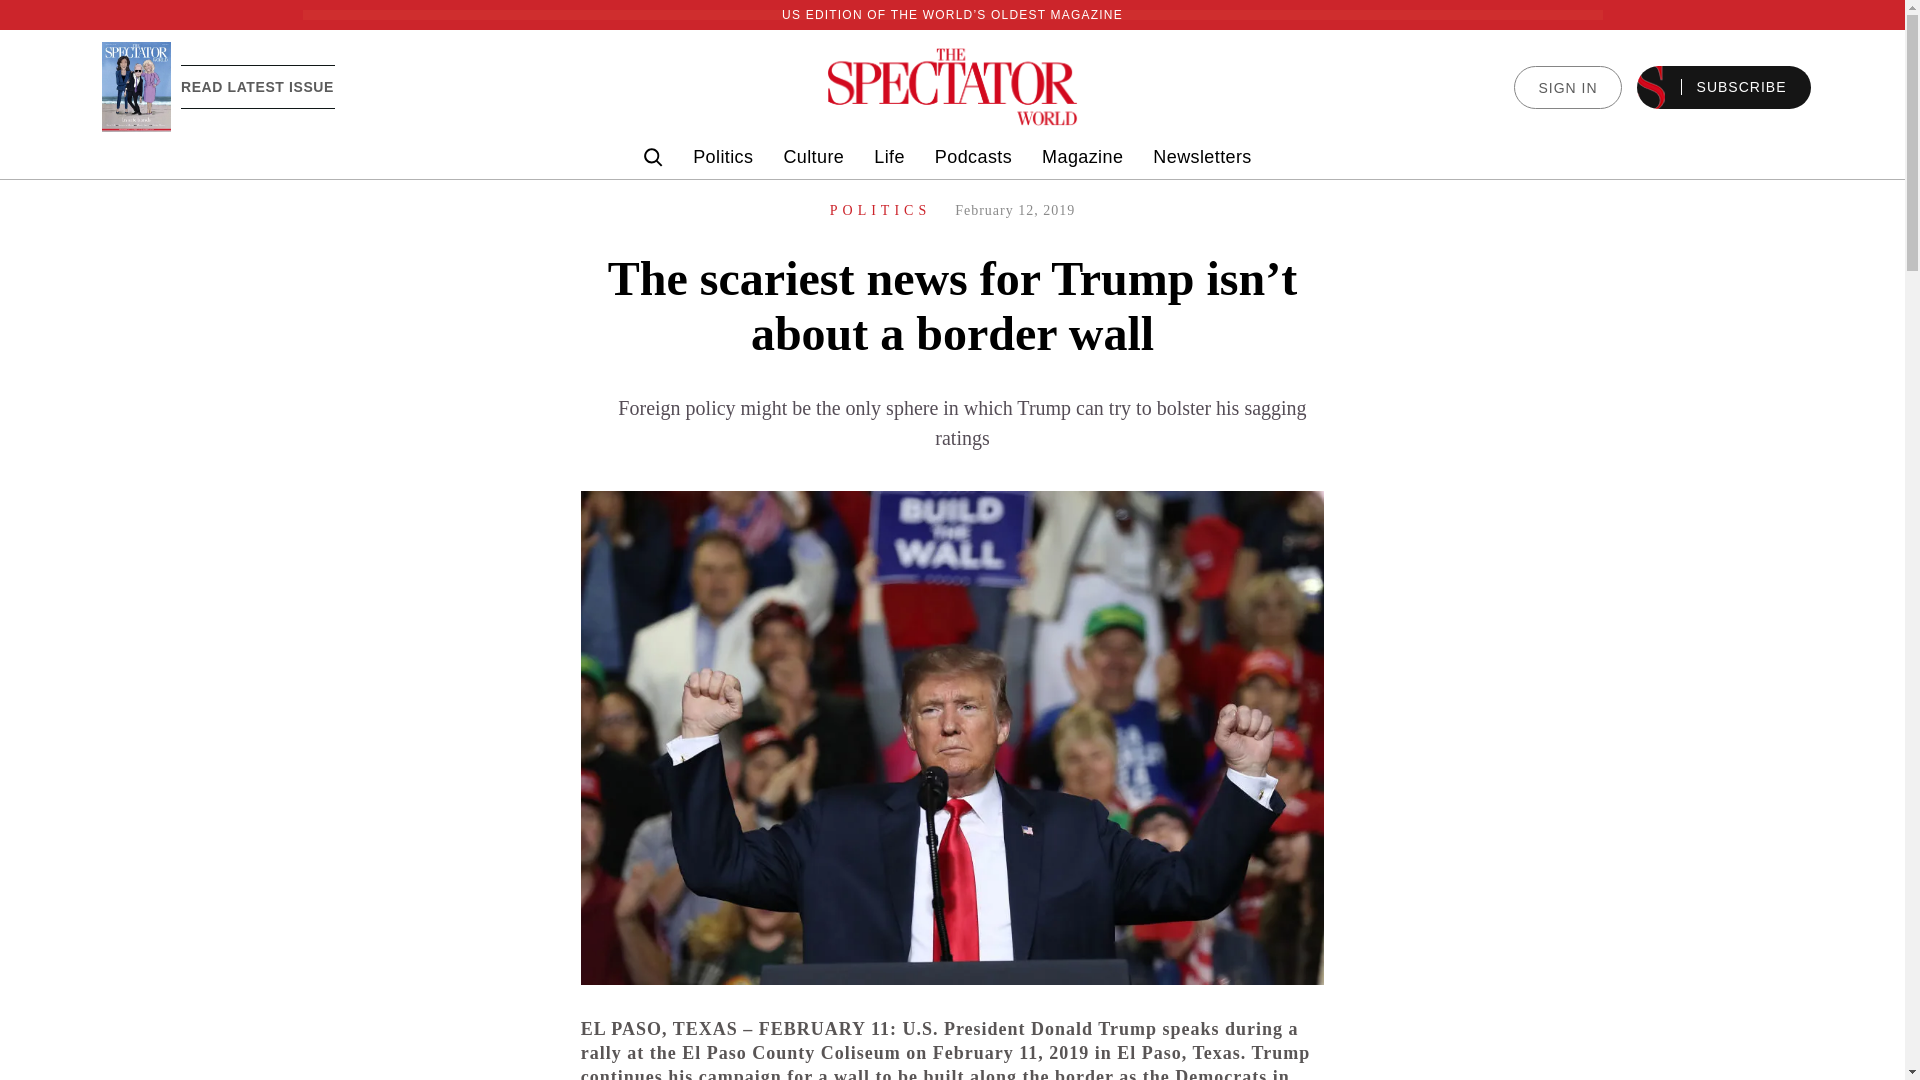 The height and width of the screenshot is (1080, 1920). Describe the element at coordinates (1724, 87) in the screenshot. I see `SUBSCRIBE` at that location.